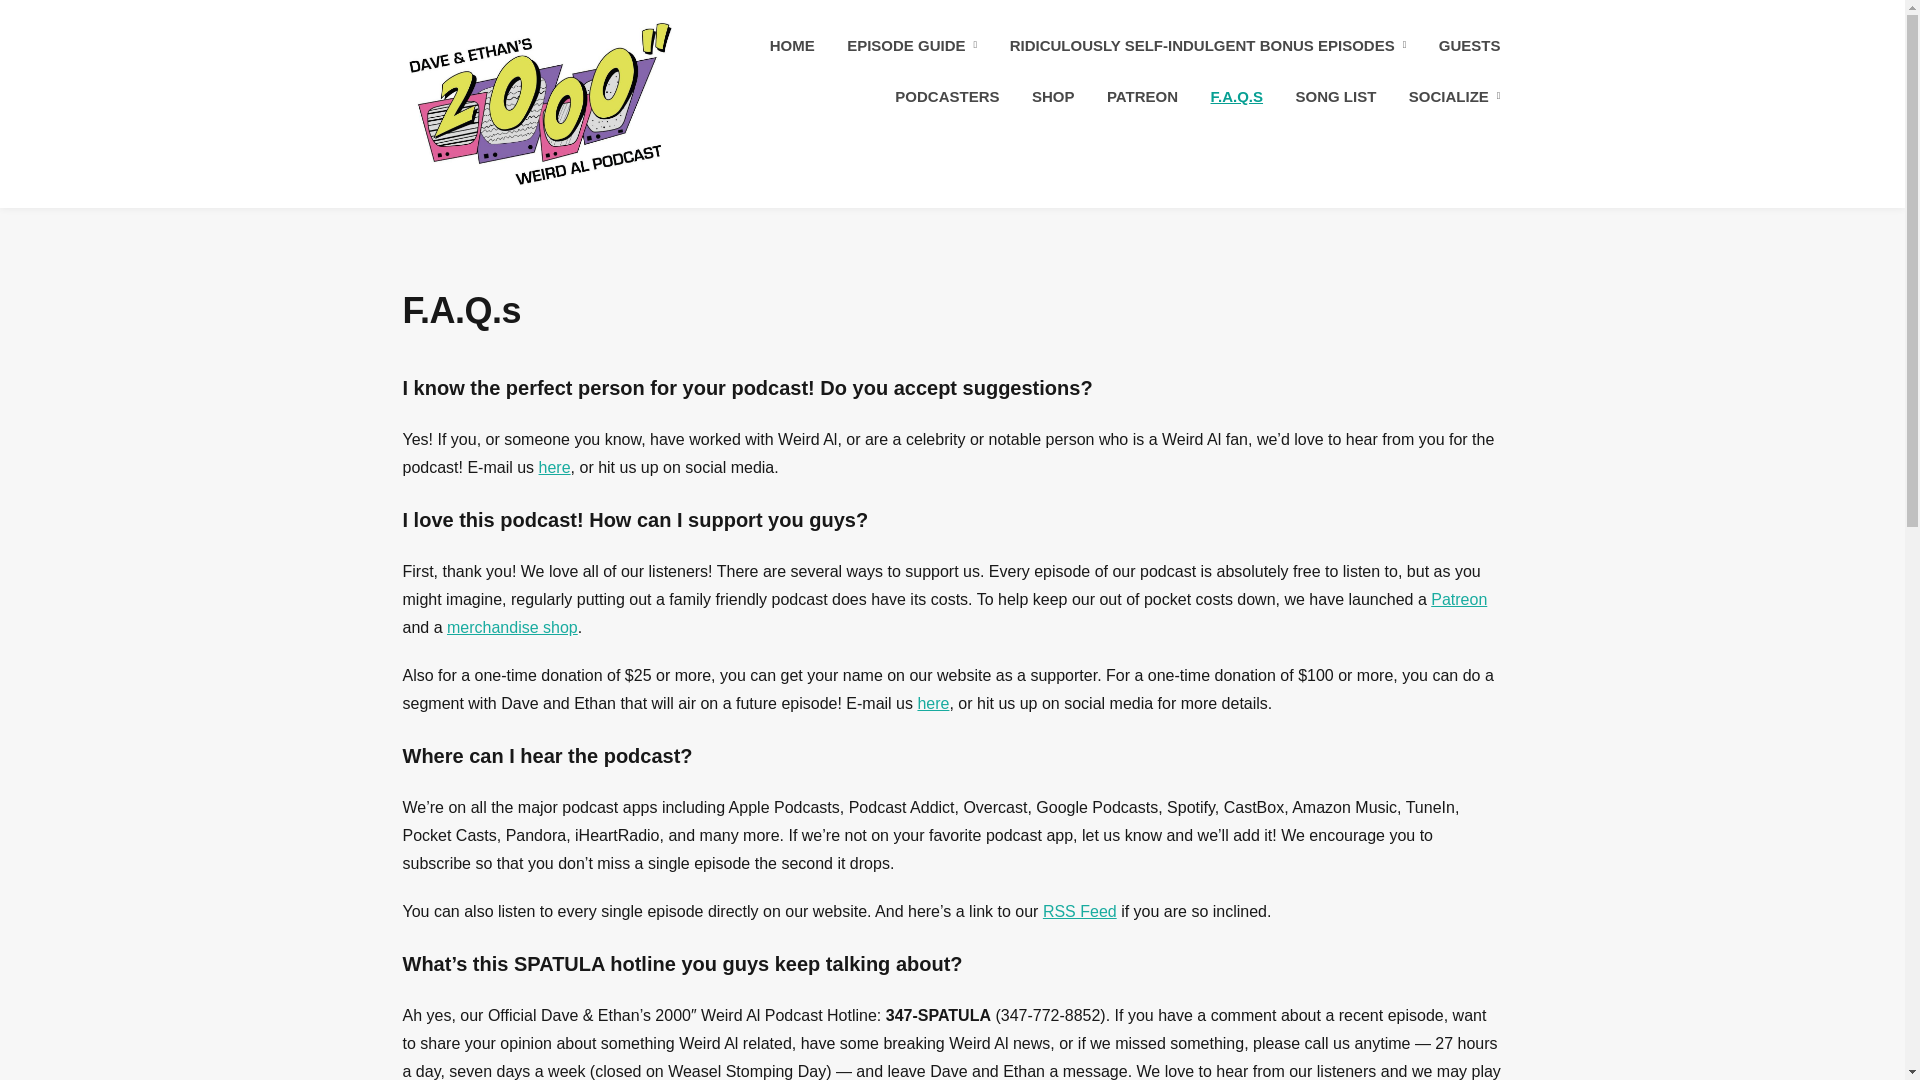 This screenshot has width=1920, height=1080. What do you see at coordinates (1470, 46) in the screenshot?
I see `GUESTS` at bounding box center [1470, 46].